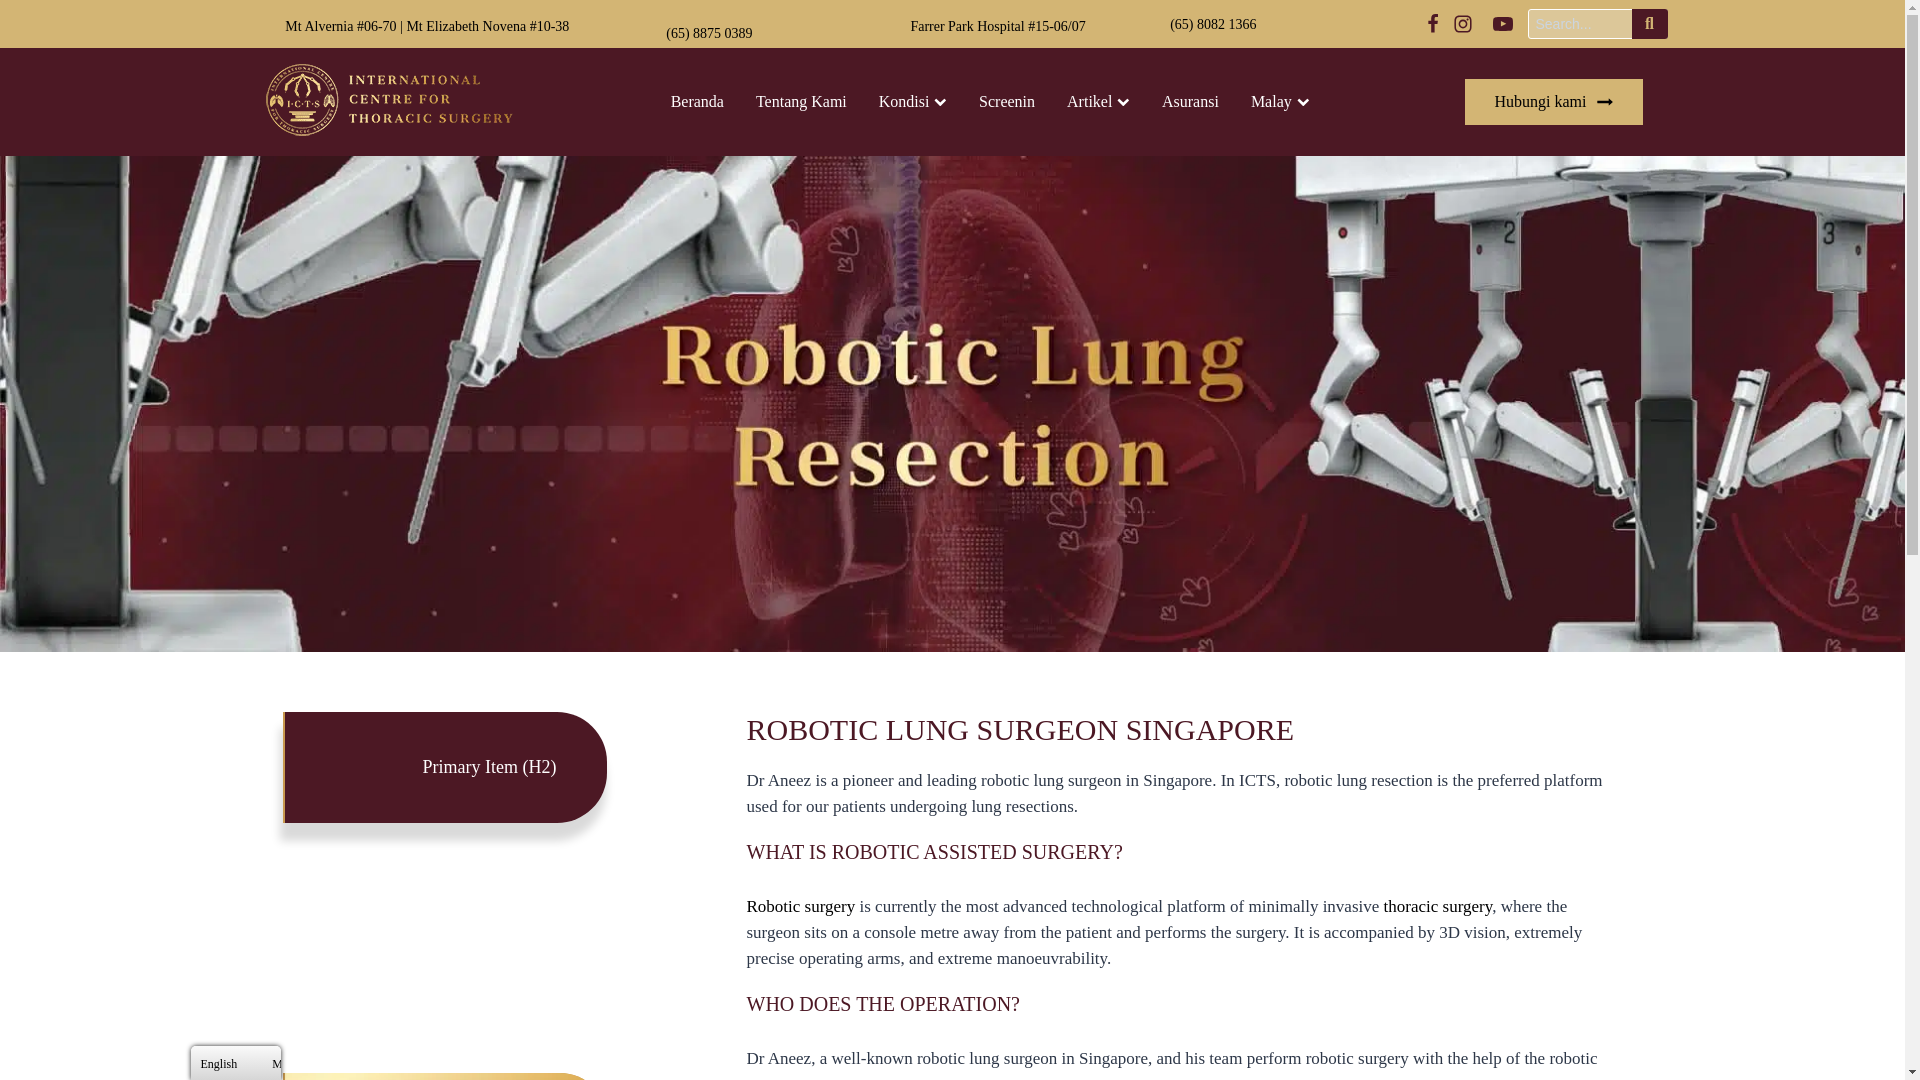 This screenshot has height=1080, width=1920. What do you see at coordinates (912, 102) in the screenshot?
I see `Kondisi` at bounding box center [912, 102].